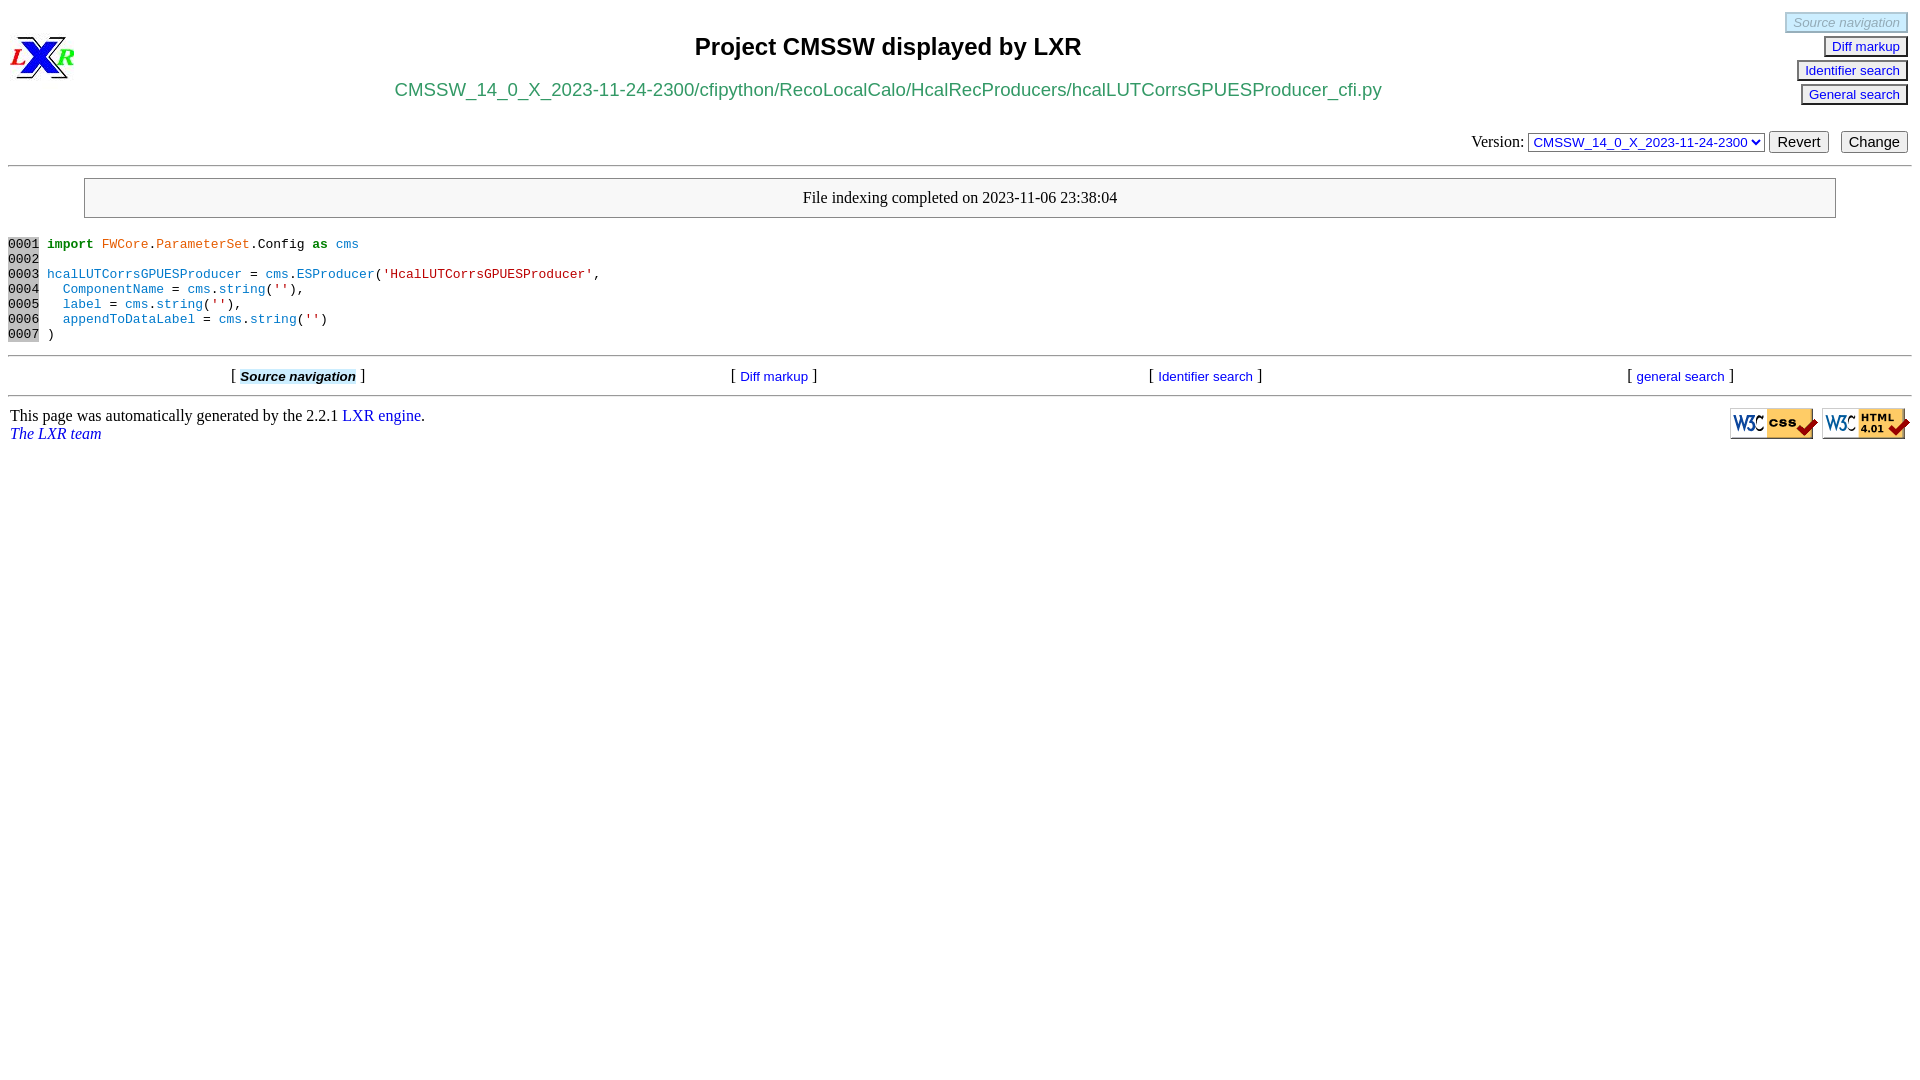 The image size is (1920, 1080). Describe the element at coordinates (144, 274) in the screenshot. I see `hcalLUTCorrsGPUESProducer` at that location.